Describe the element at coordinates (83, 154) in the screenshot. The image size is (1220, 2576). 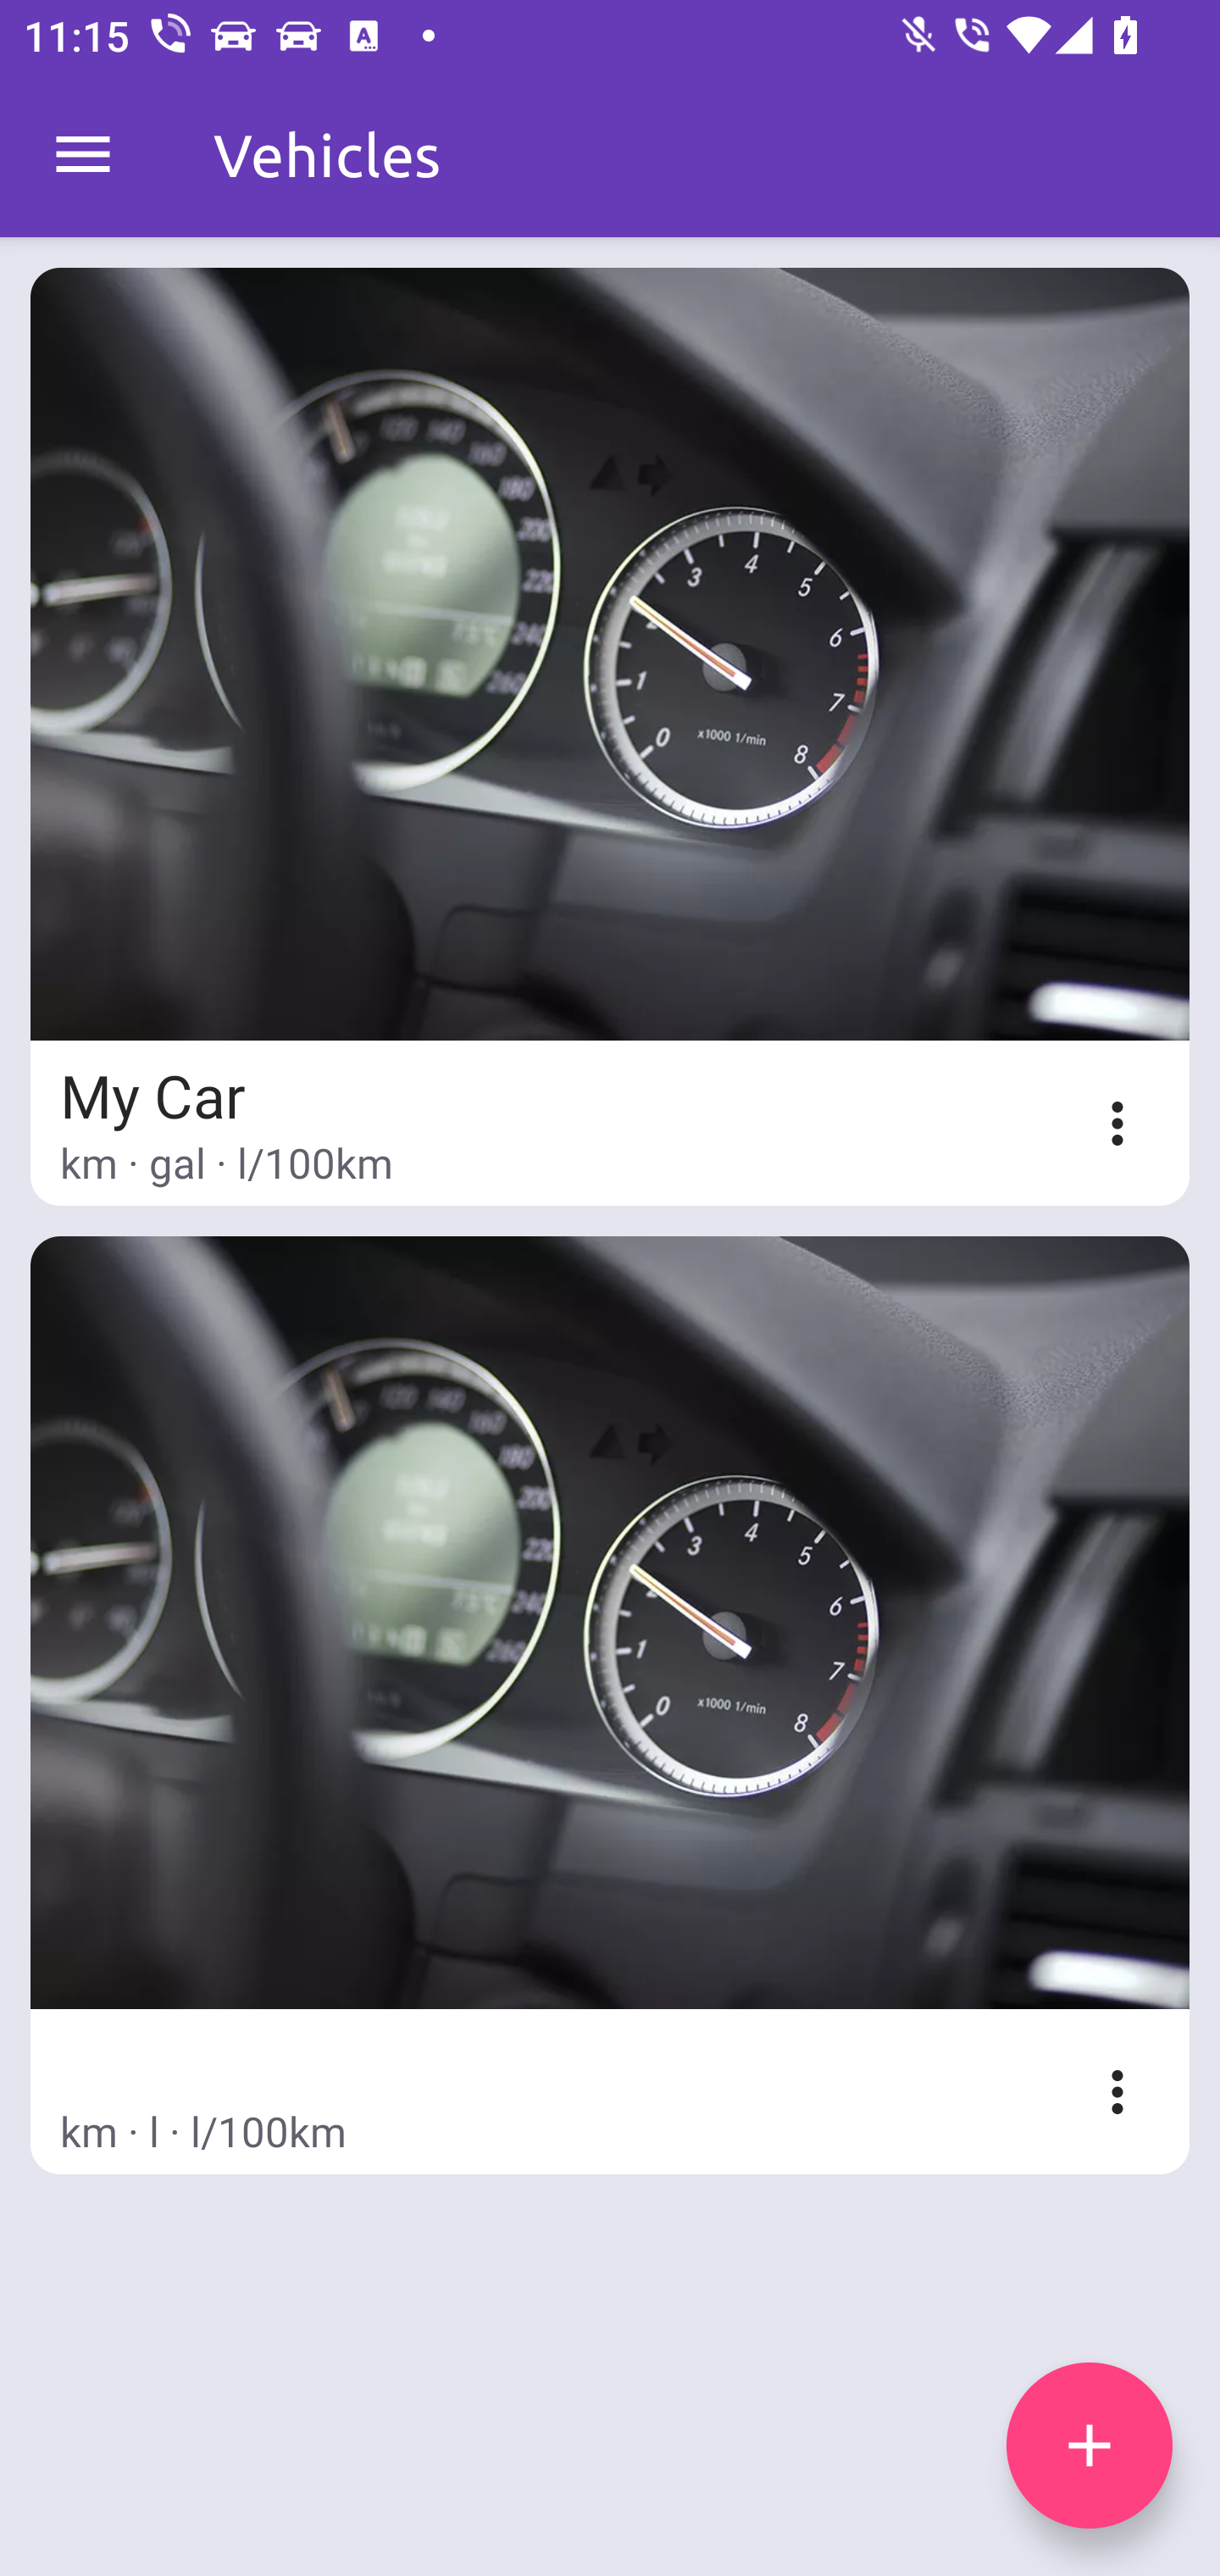
I see `MenuDrawer` at that location.